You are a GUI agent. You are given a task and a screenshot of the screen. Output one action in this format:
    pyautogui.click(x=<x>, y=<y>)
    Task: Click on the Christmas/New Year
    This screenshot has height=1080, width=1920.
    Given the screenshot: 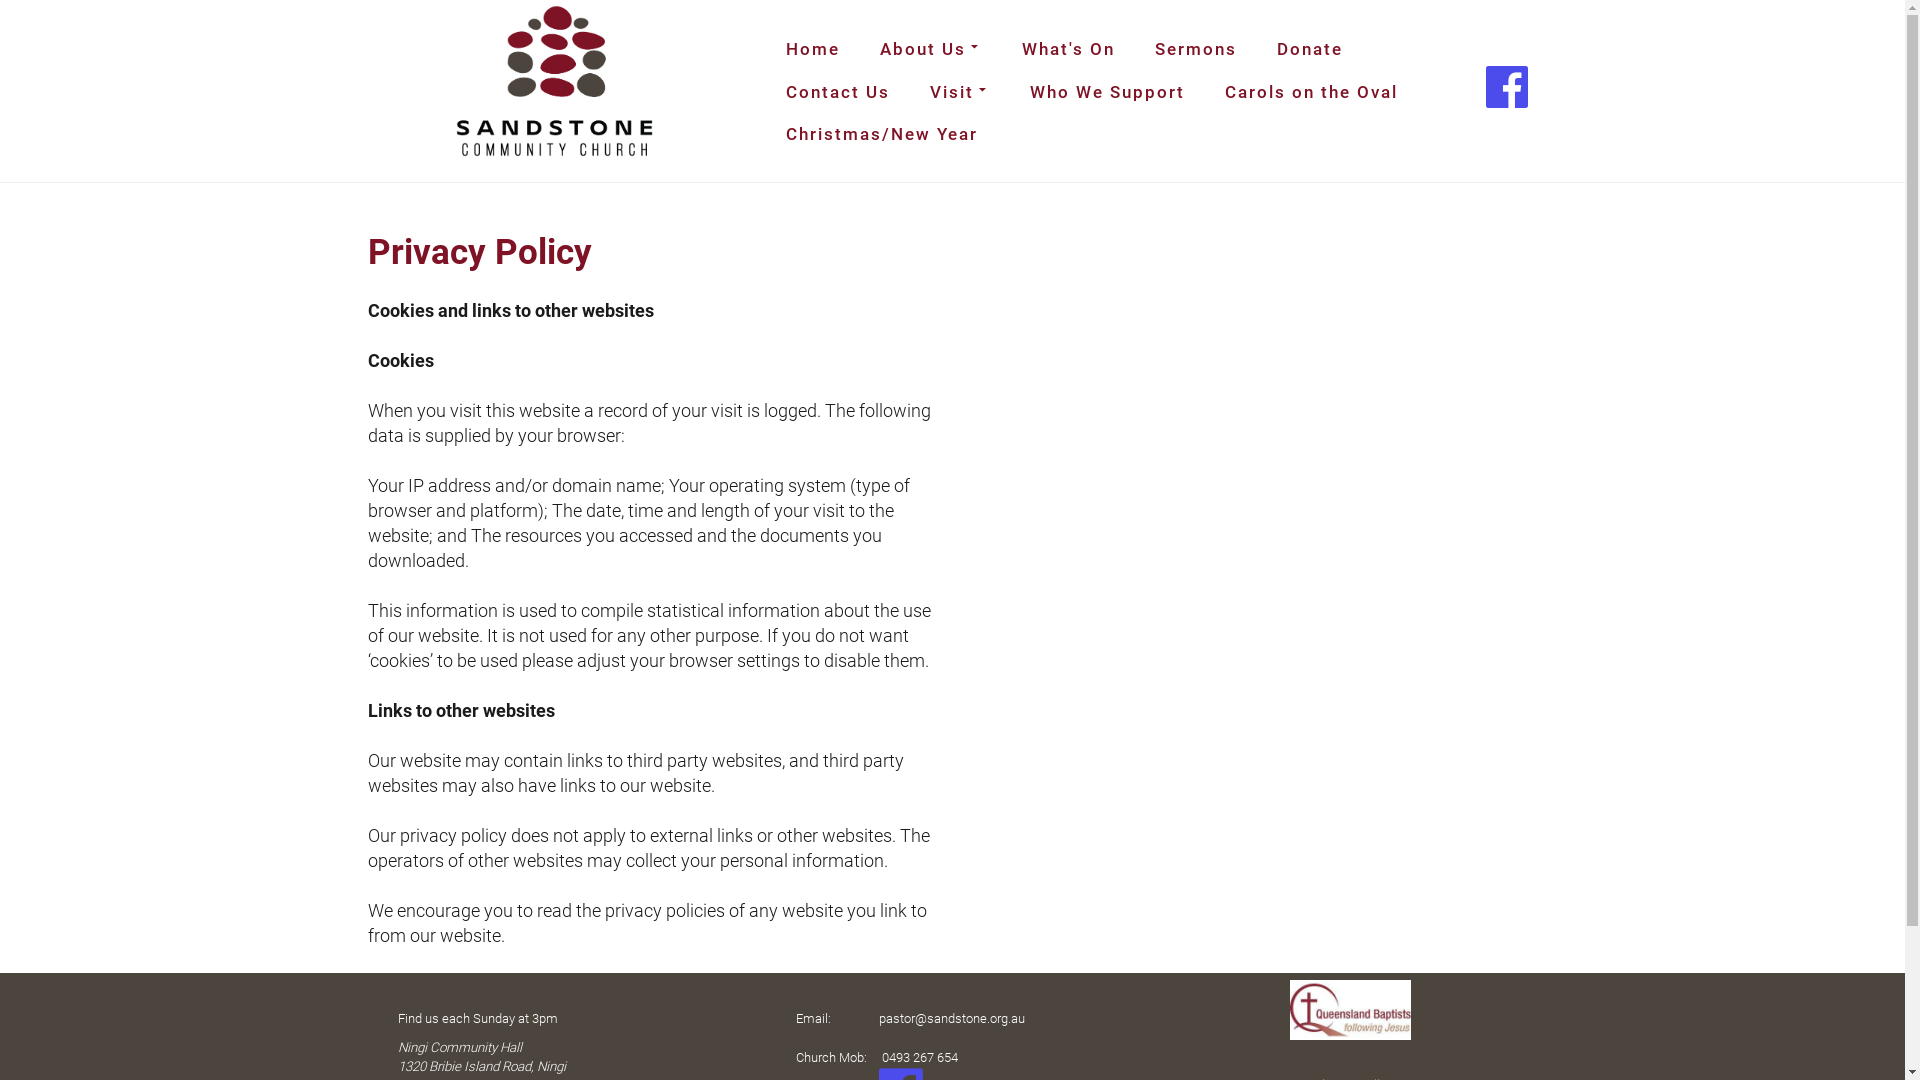 What is the action you would take?
    pyautogui.click(x=882, y=134)
    